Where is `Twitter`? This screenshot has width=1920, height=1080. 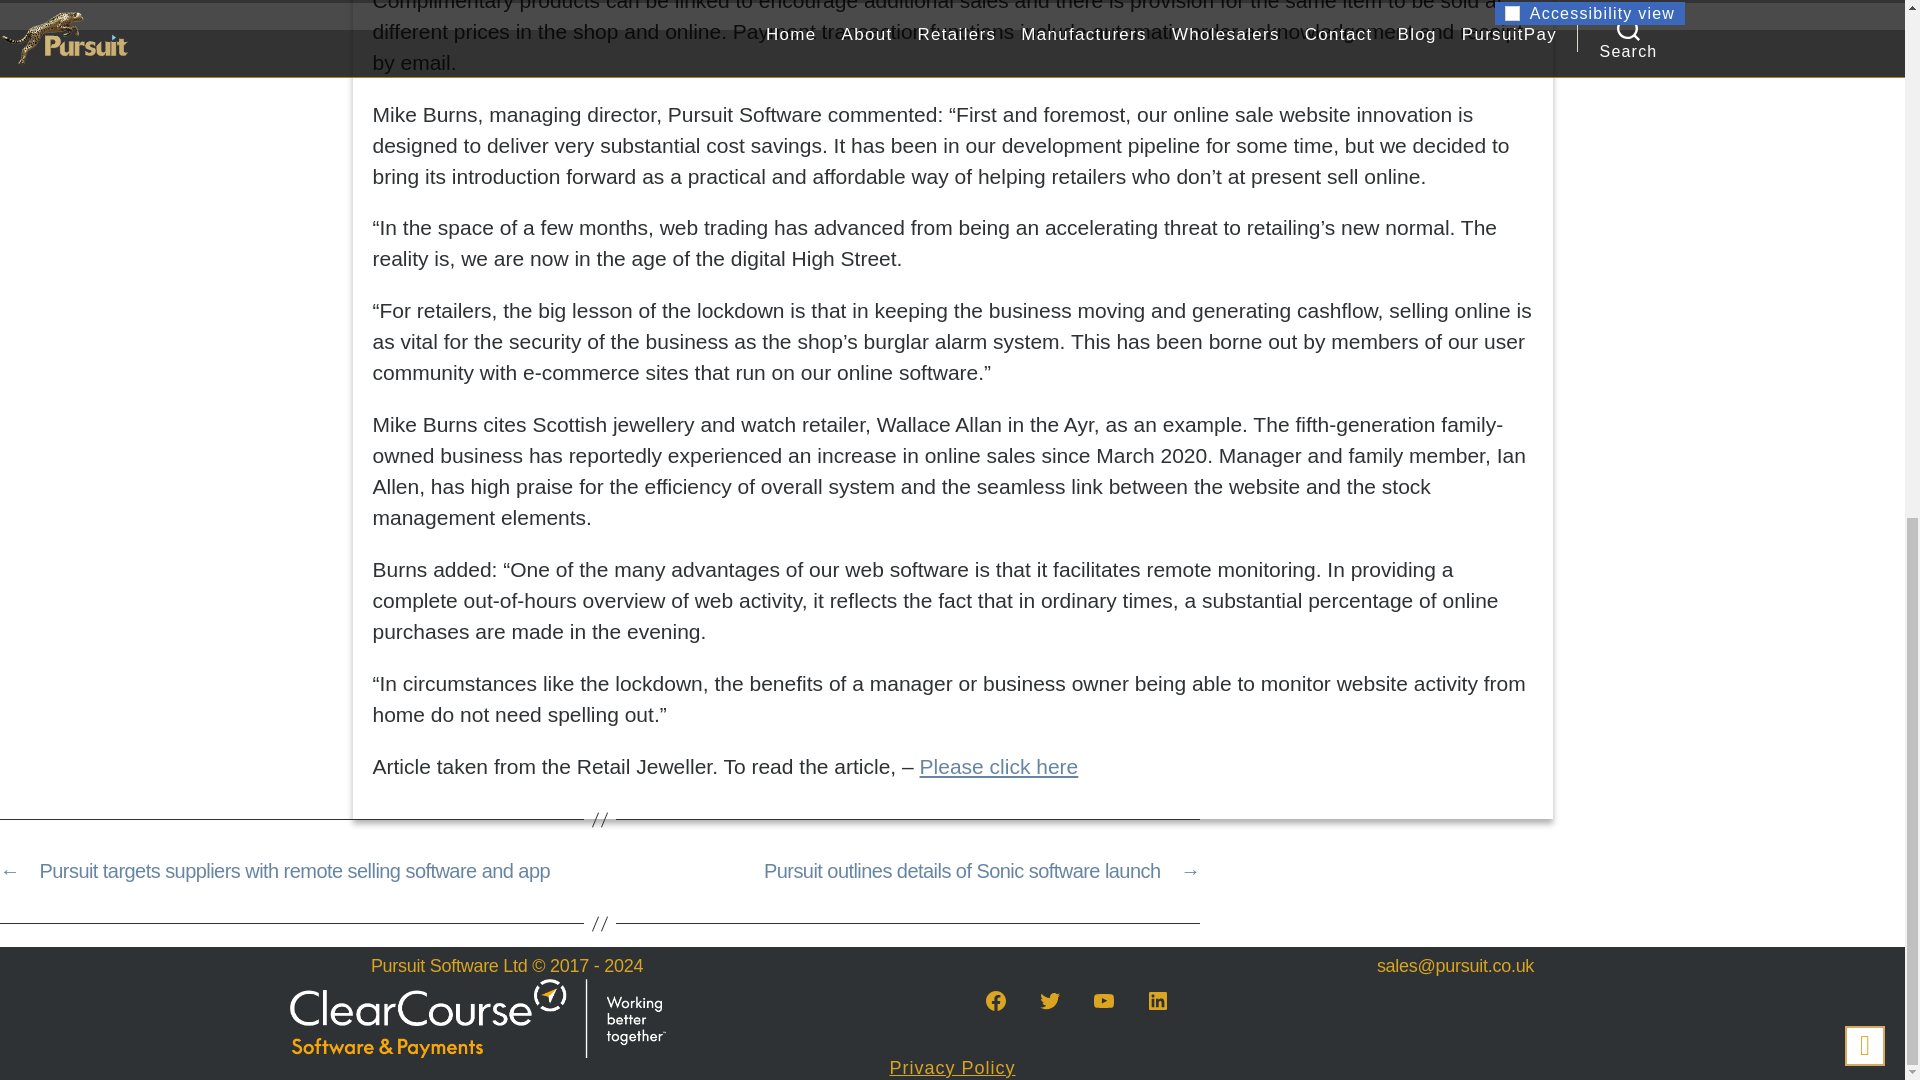 Twitter is located at coordinates (1049, 1000).